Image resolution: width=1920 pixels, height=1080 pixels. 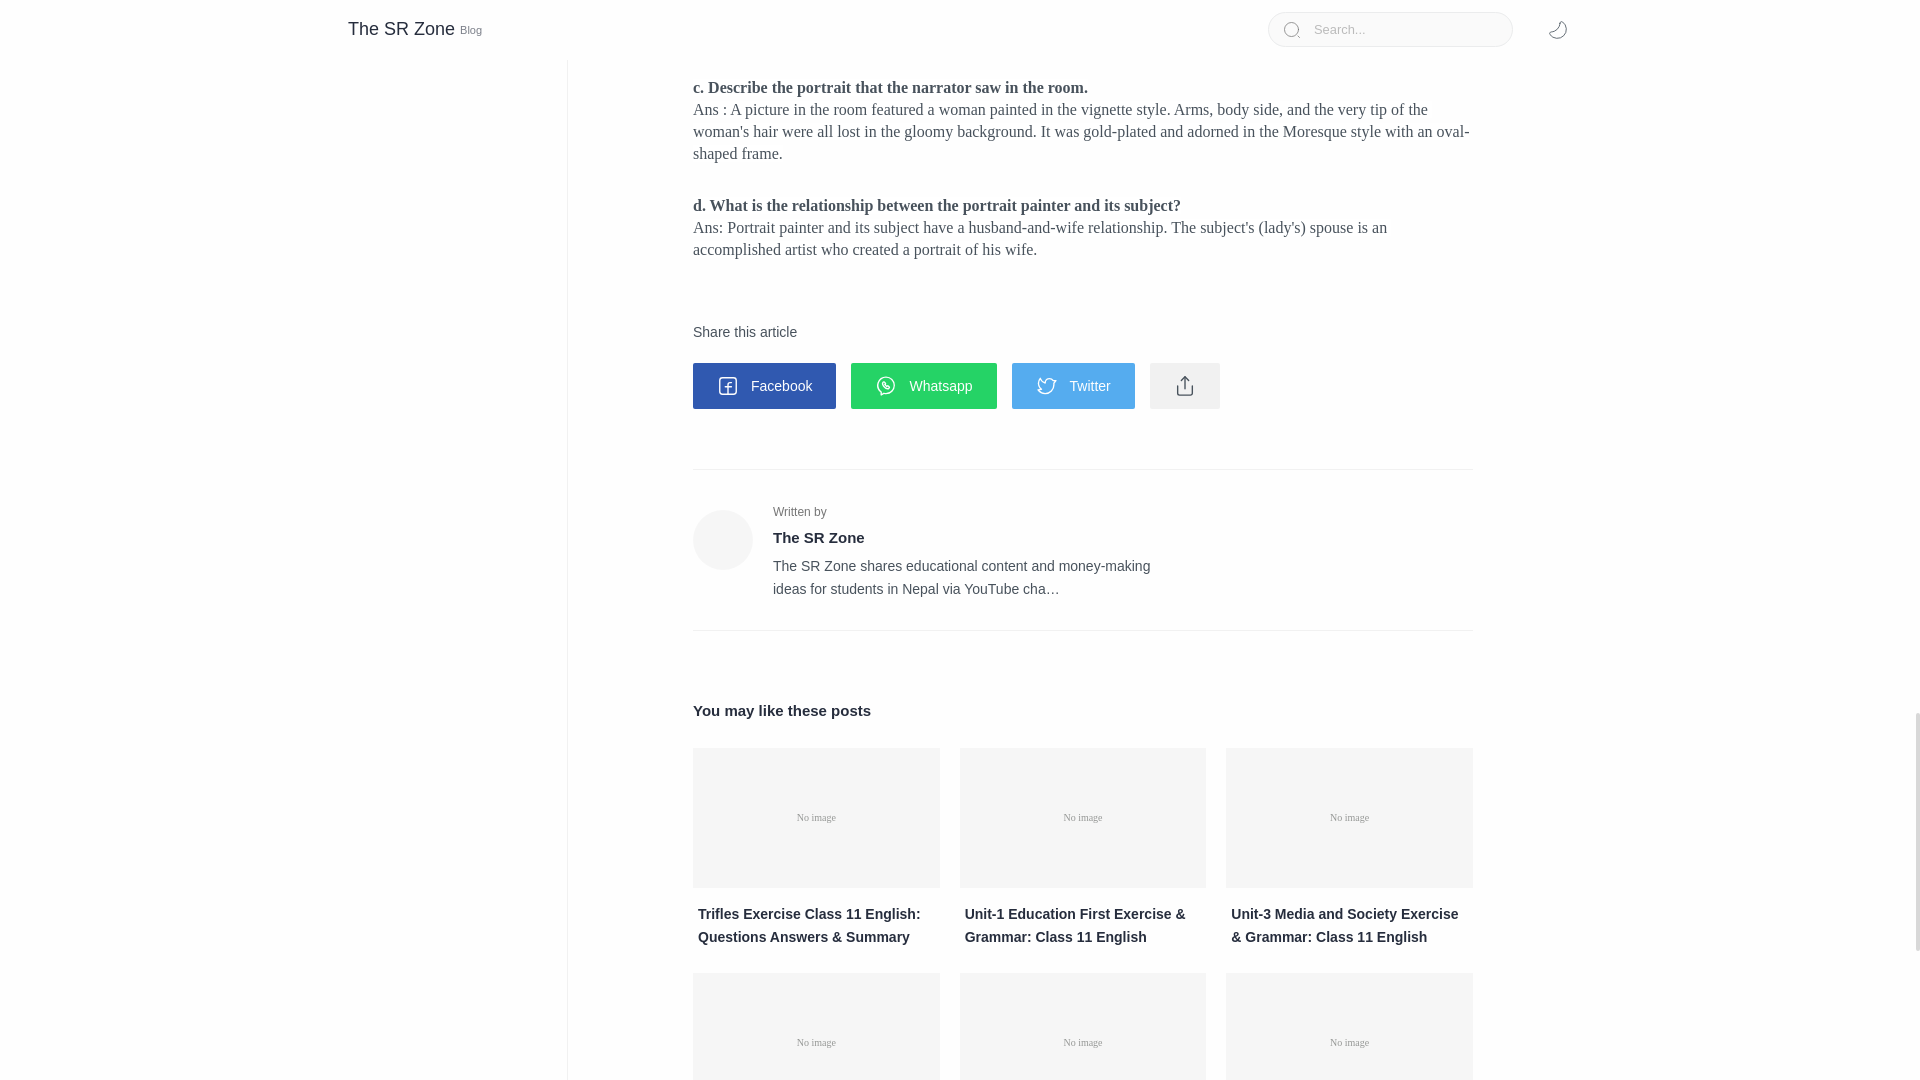 What do you see at coordinates (1072, 386) in the screenshot?
I see `Share to Twitter` at bounding box center [1072, 386].